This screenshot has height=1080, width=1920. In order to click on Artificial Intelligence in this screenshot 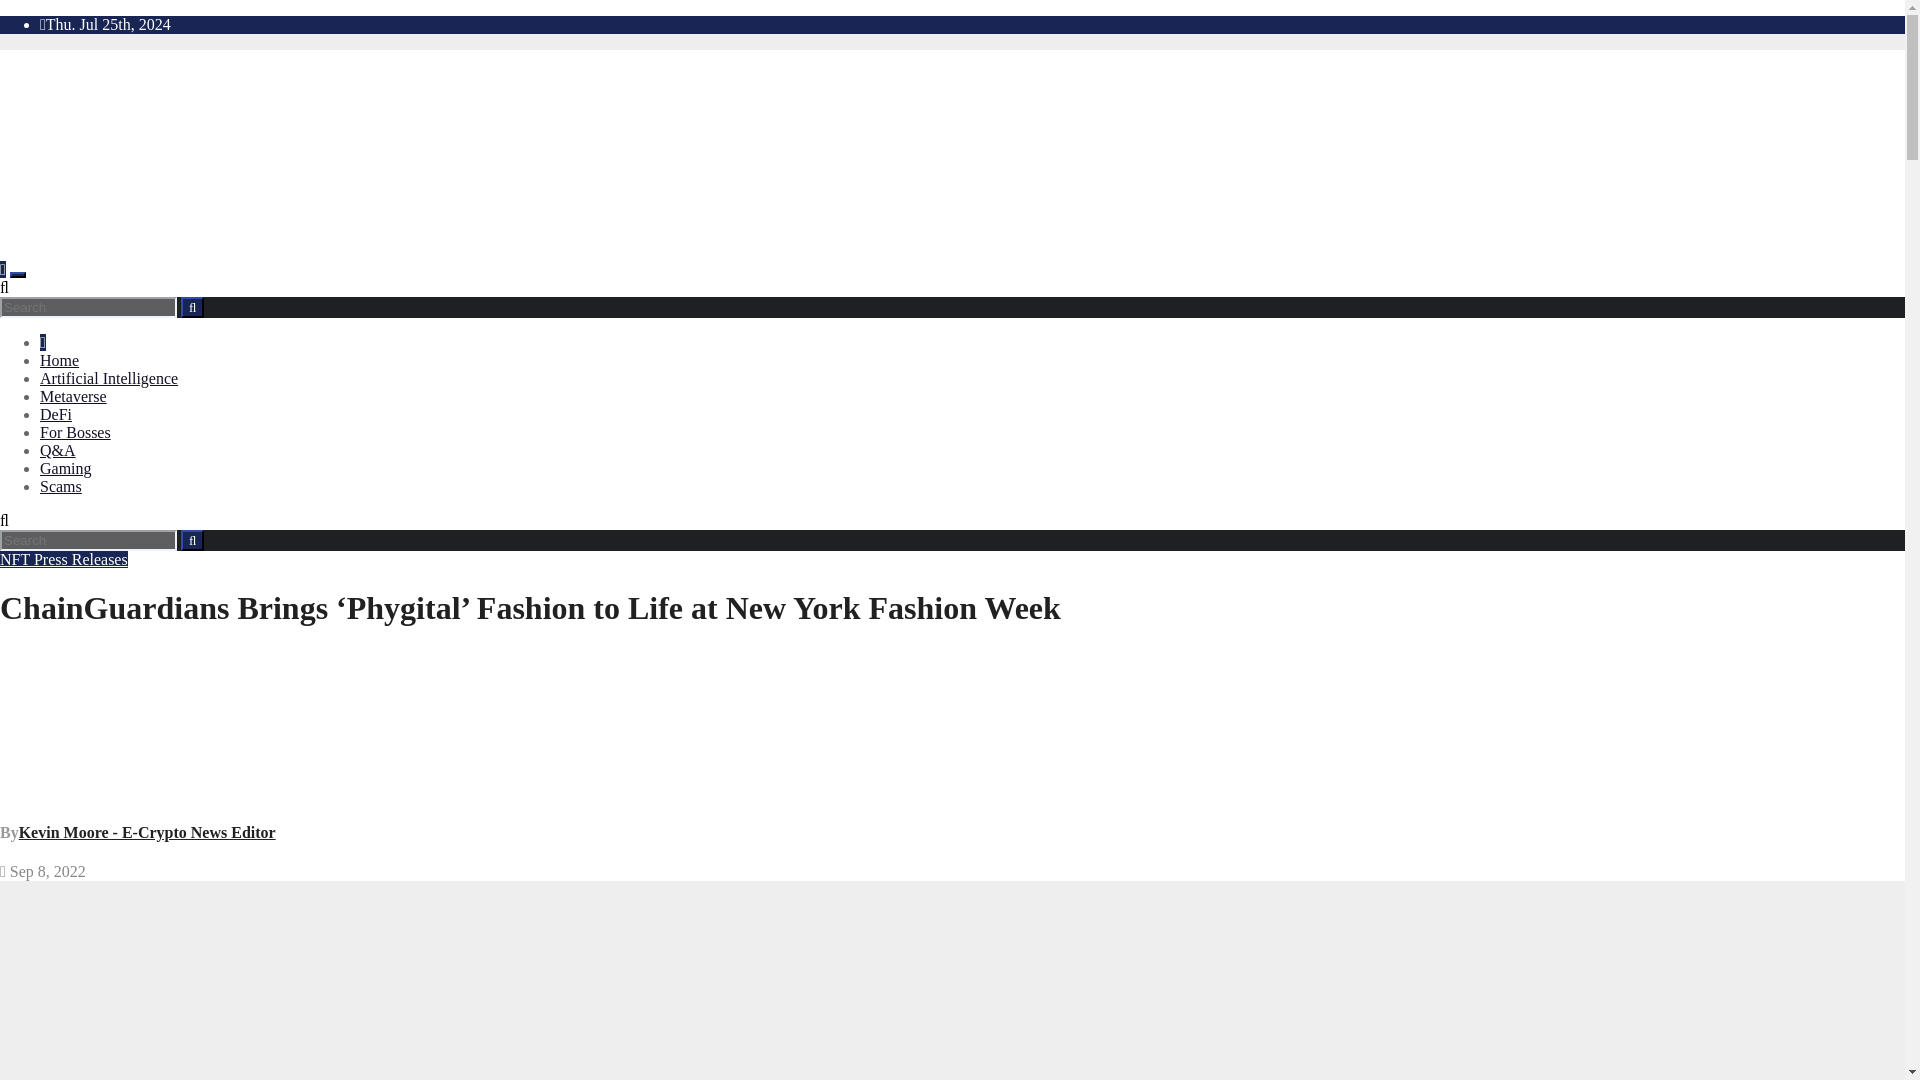, I will do `click(109, 378)`.